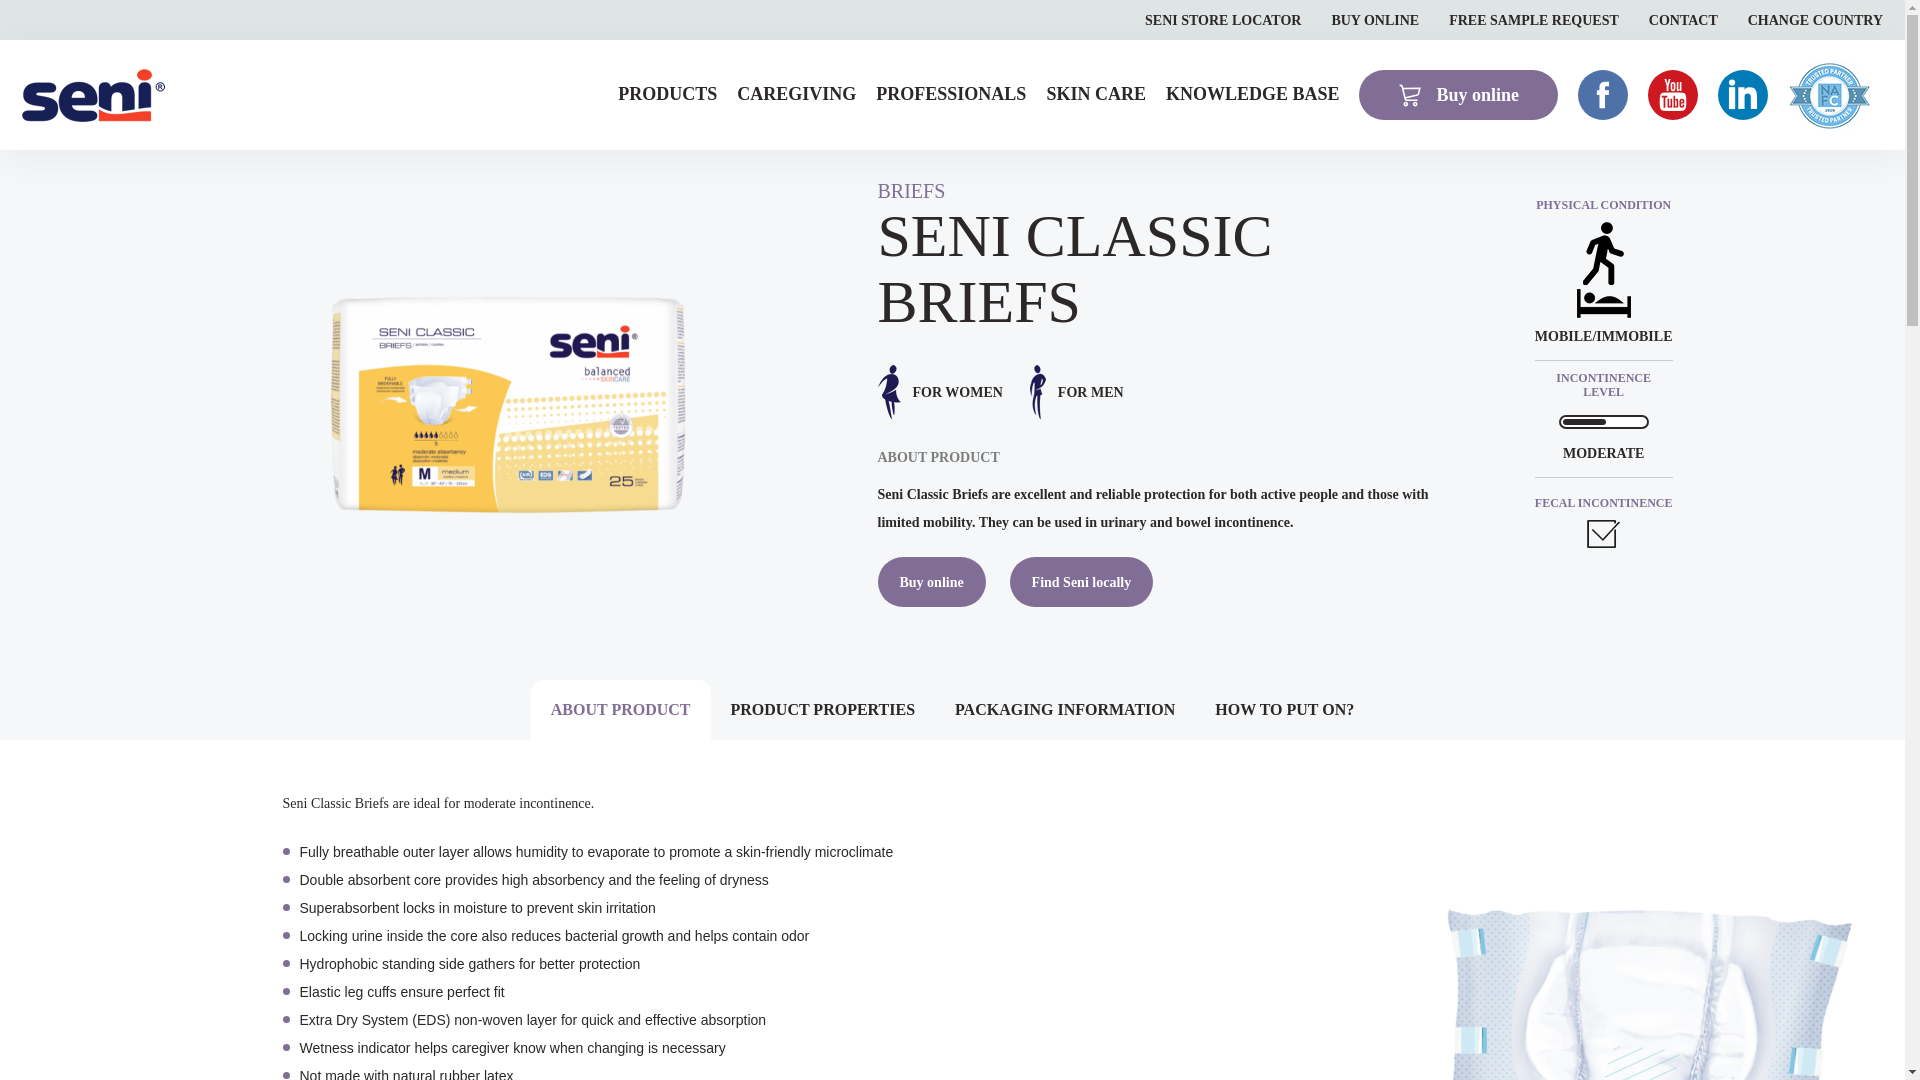 The image size is (1920, 1080). What do you see at coordinates (1252, 94) in the screenshot?
I see `KNOWLEDGE BASE` at bounding box center [1252, 94].